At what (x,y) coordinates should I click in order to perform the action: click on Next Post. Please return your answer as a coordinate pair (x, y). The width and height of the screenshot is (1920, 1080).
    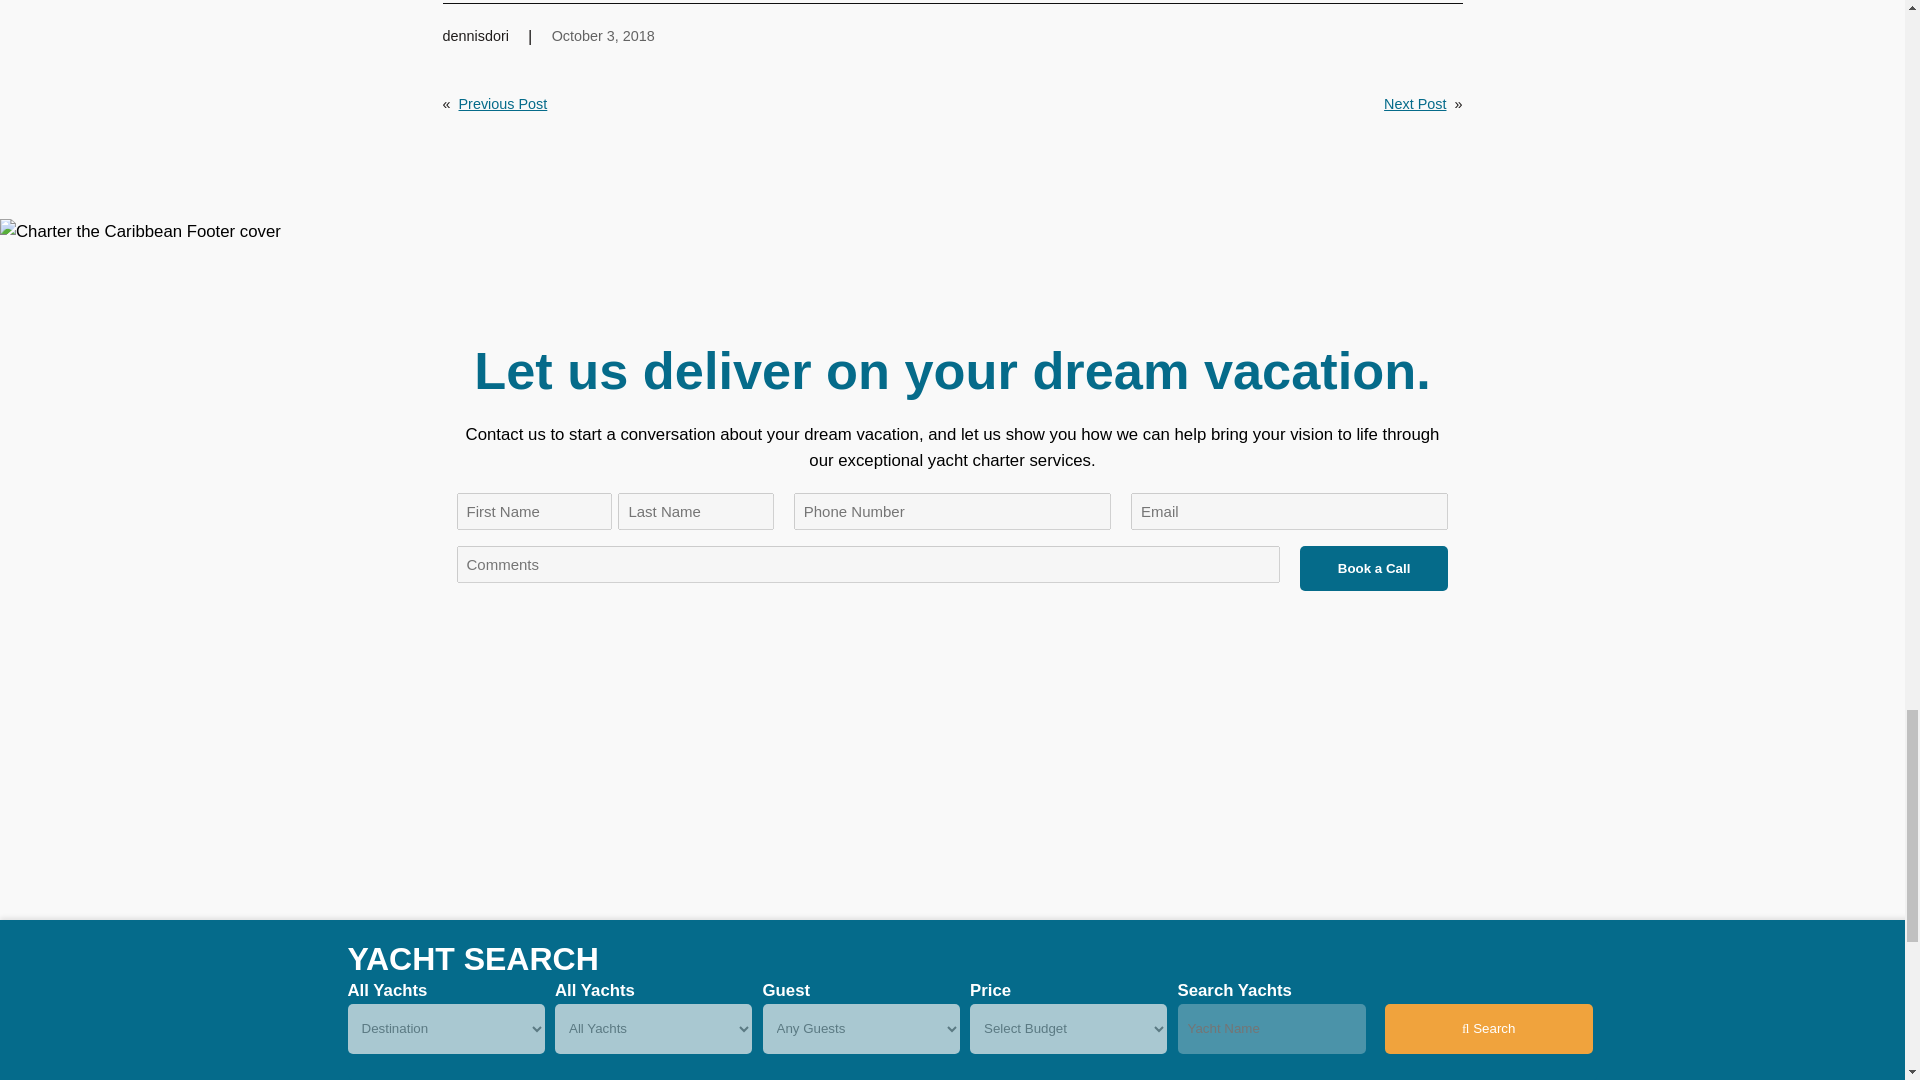
    Looking at the image, I should click on (1414, 104).